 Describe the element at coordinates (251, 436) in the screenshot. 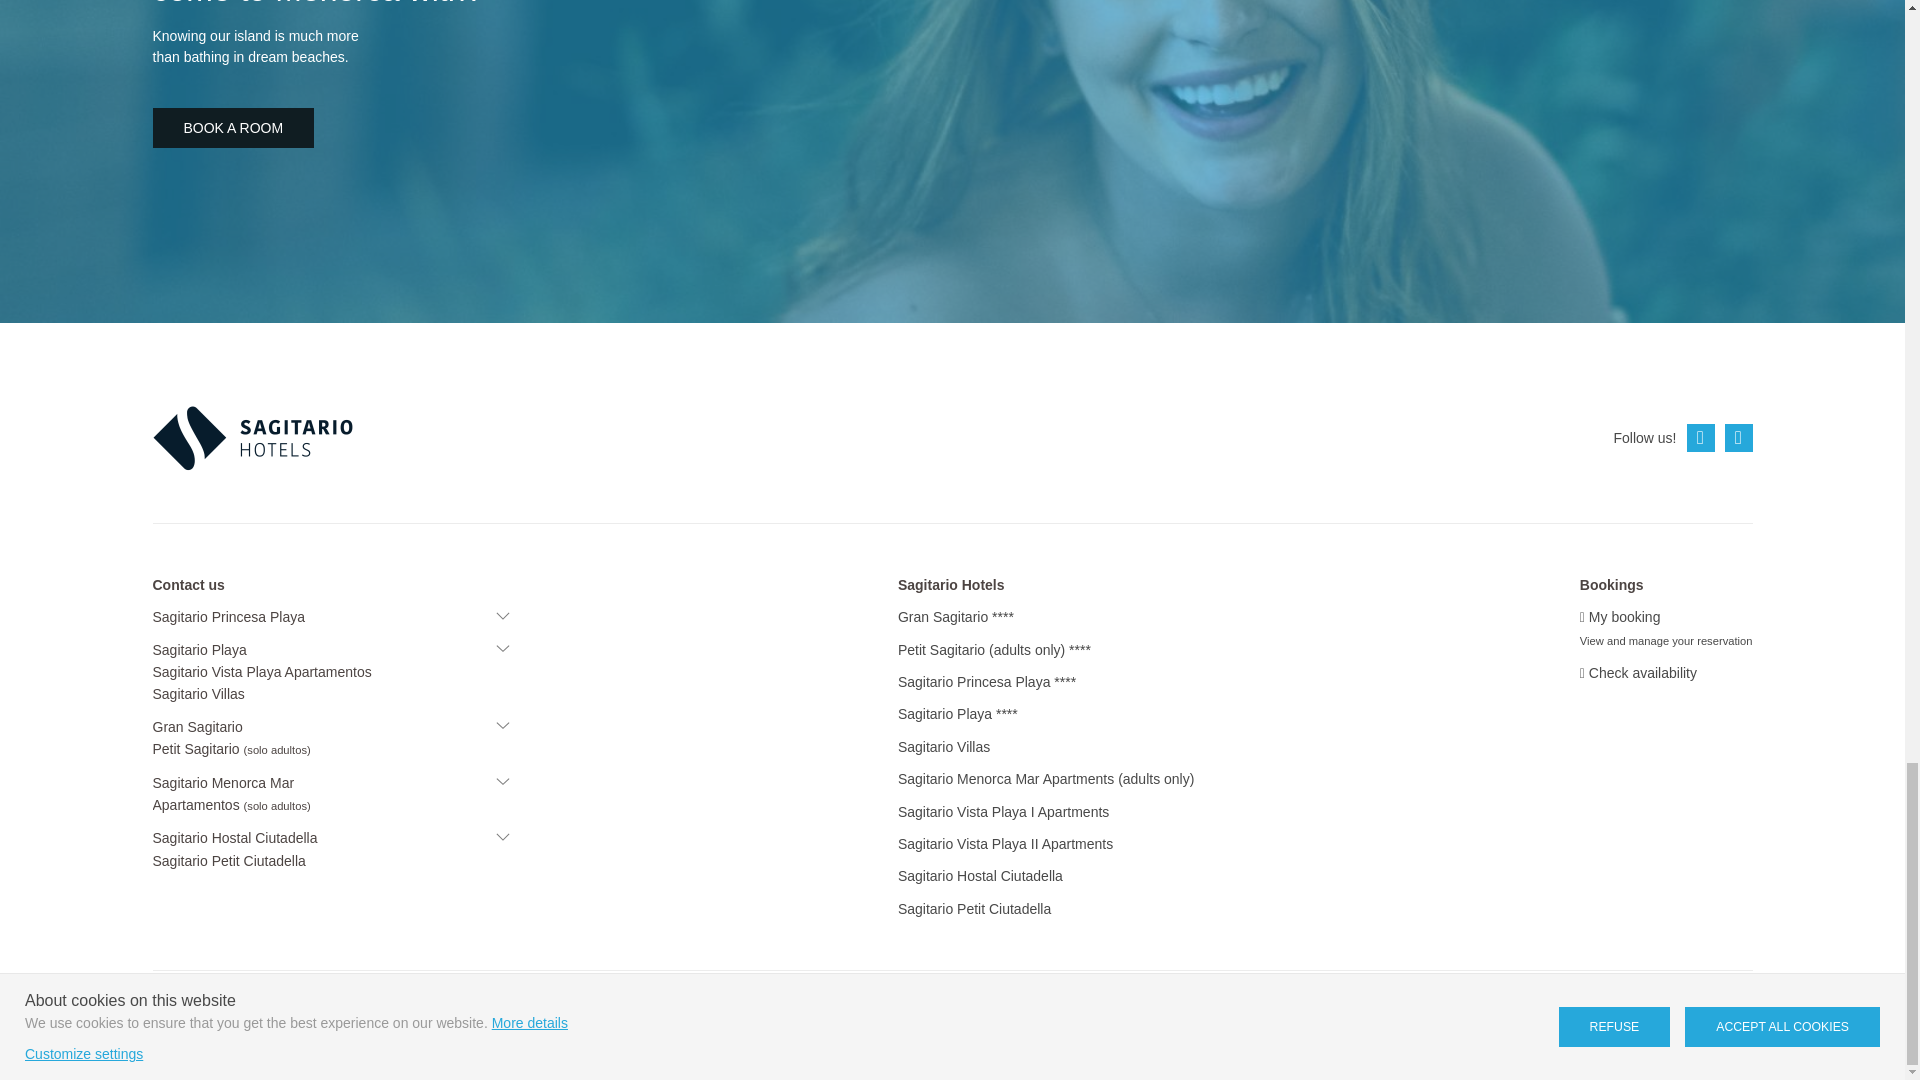

I see `Sagitario Hotels` at that location.